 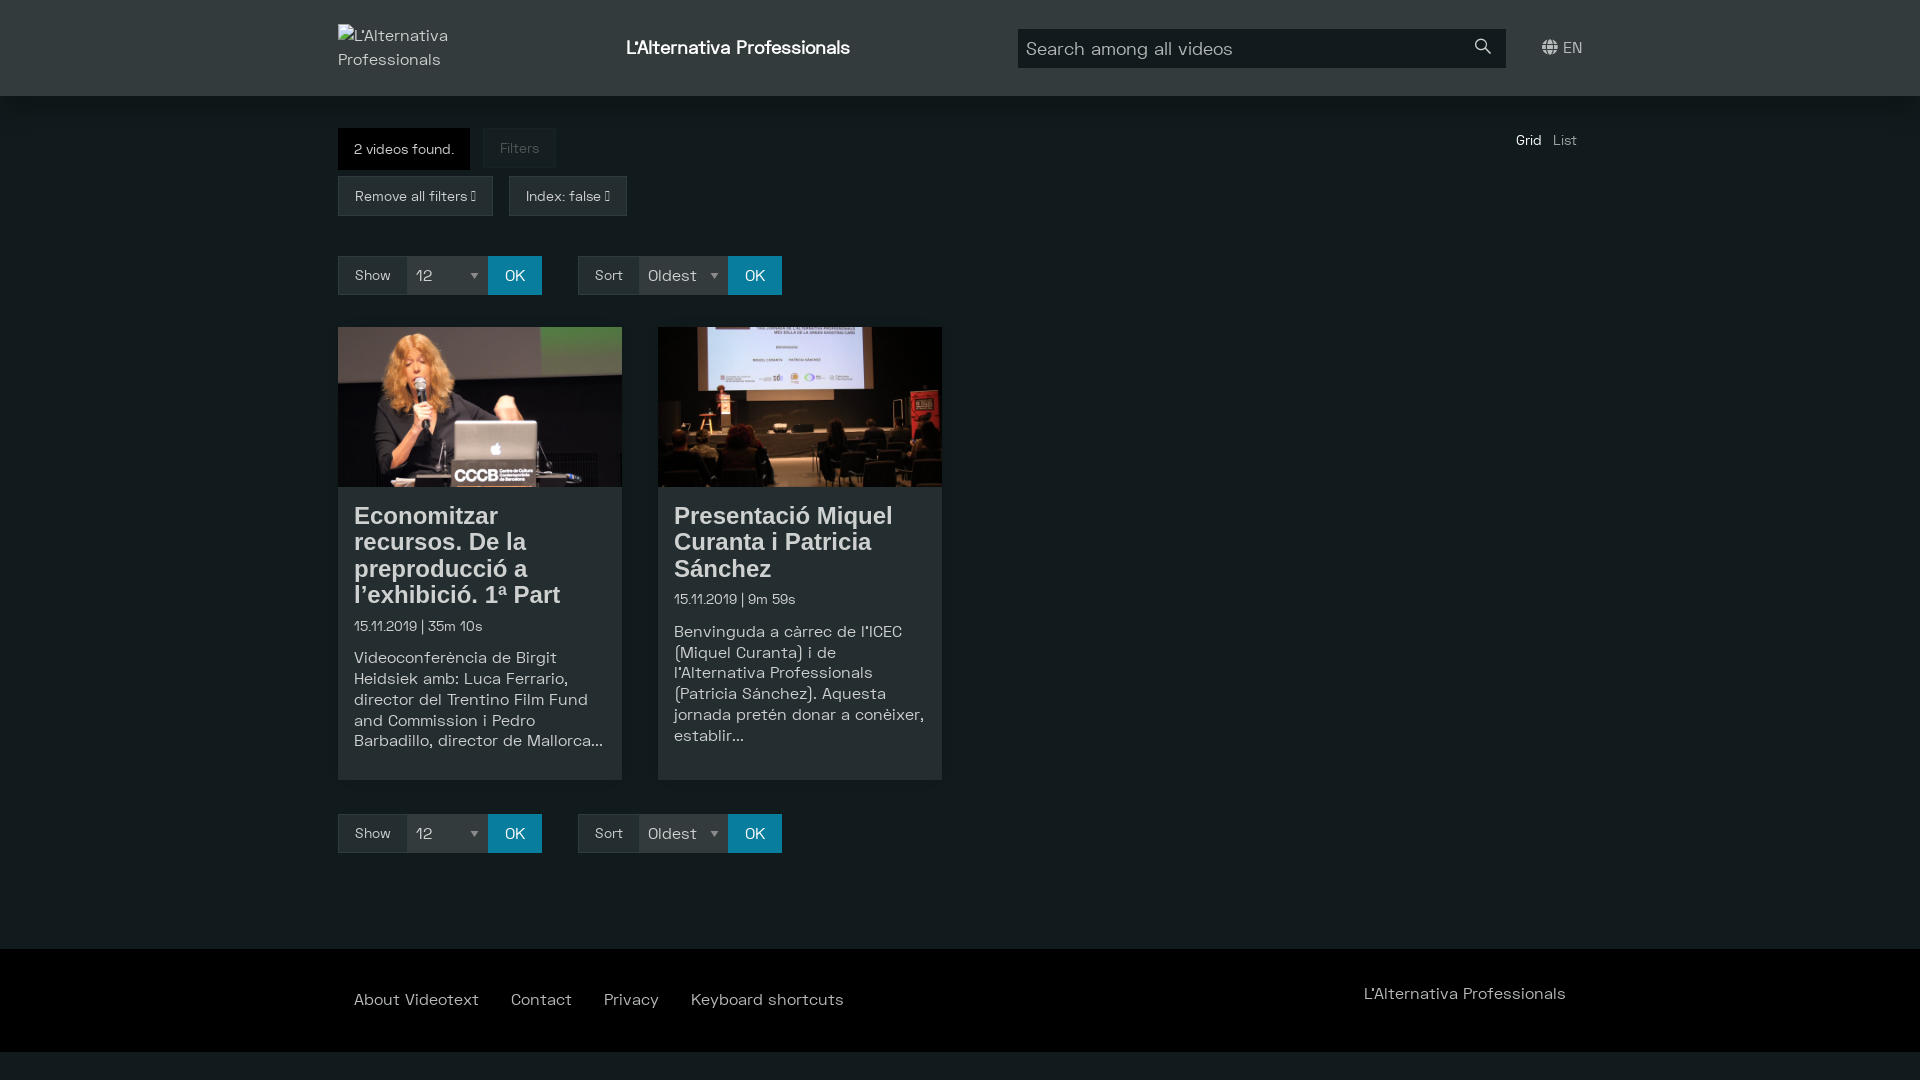 I want to click on OK, so click(x=515, y=834).